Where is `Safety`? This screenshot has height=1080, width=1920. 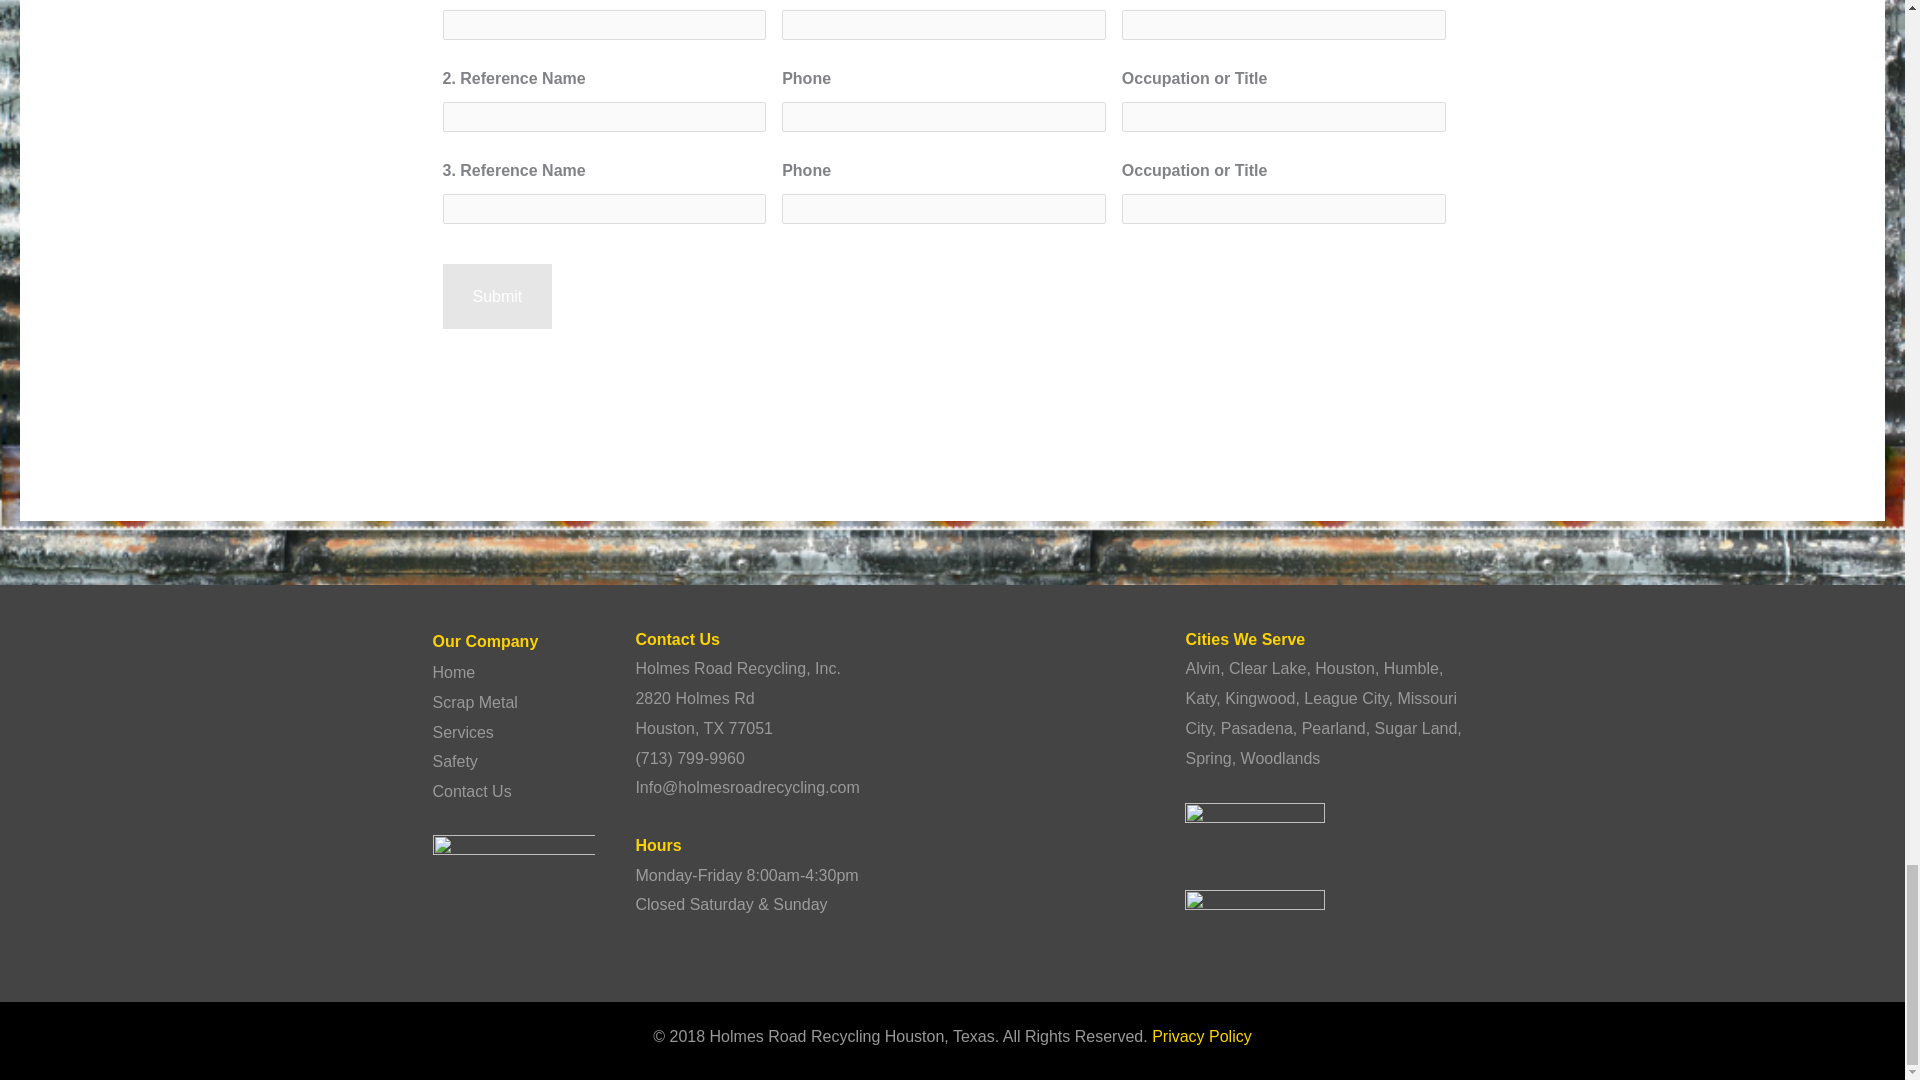
Safety is located at coordinates (454, 761).